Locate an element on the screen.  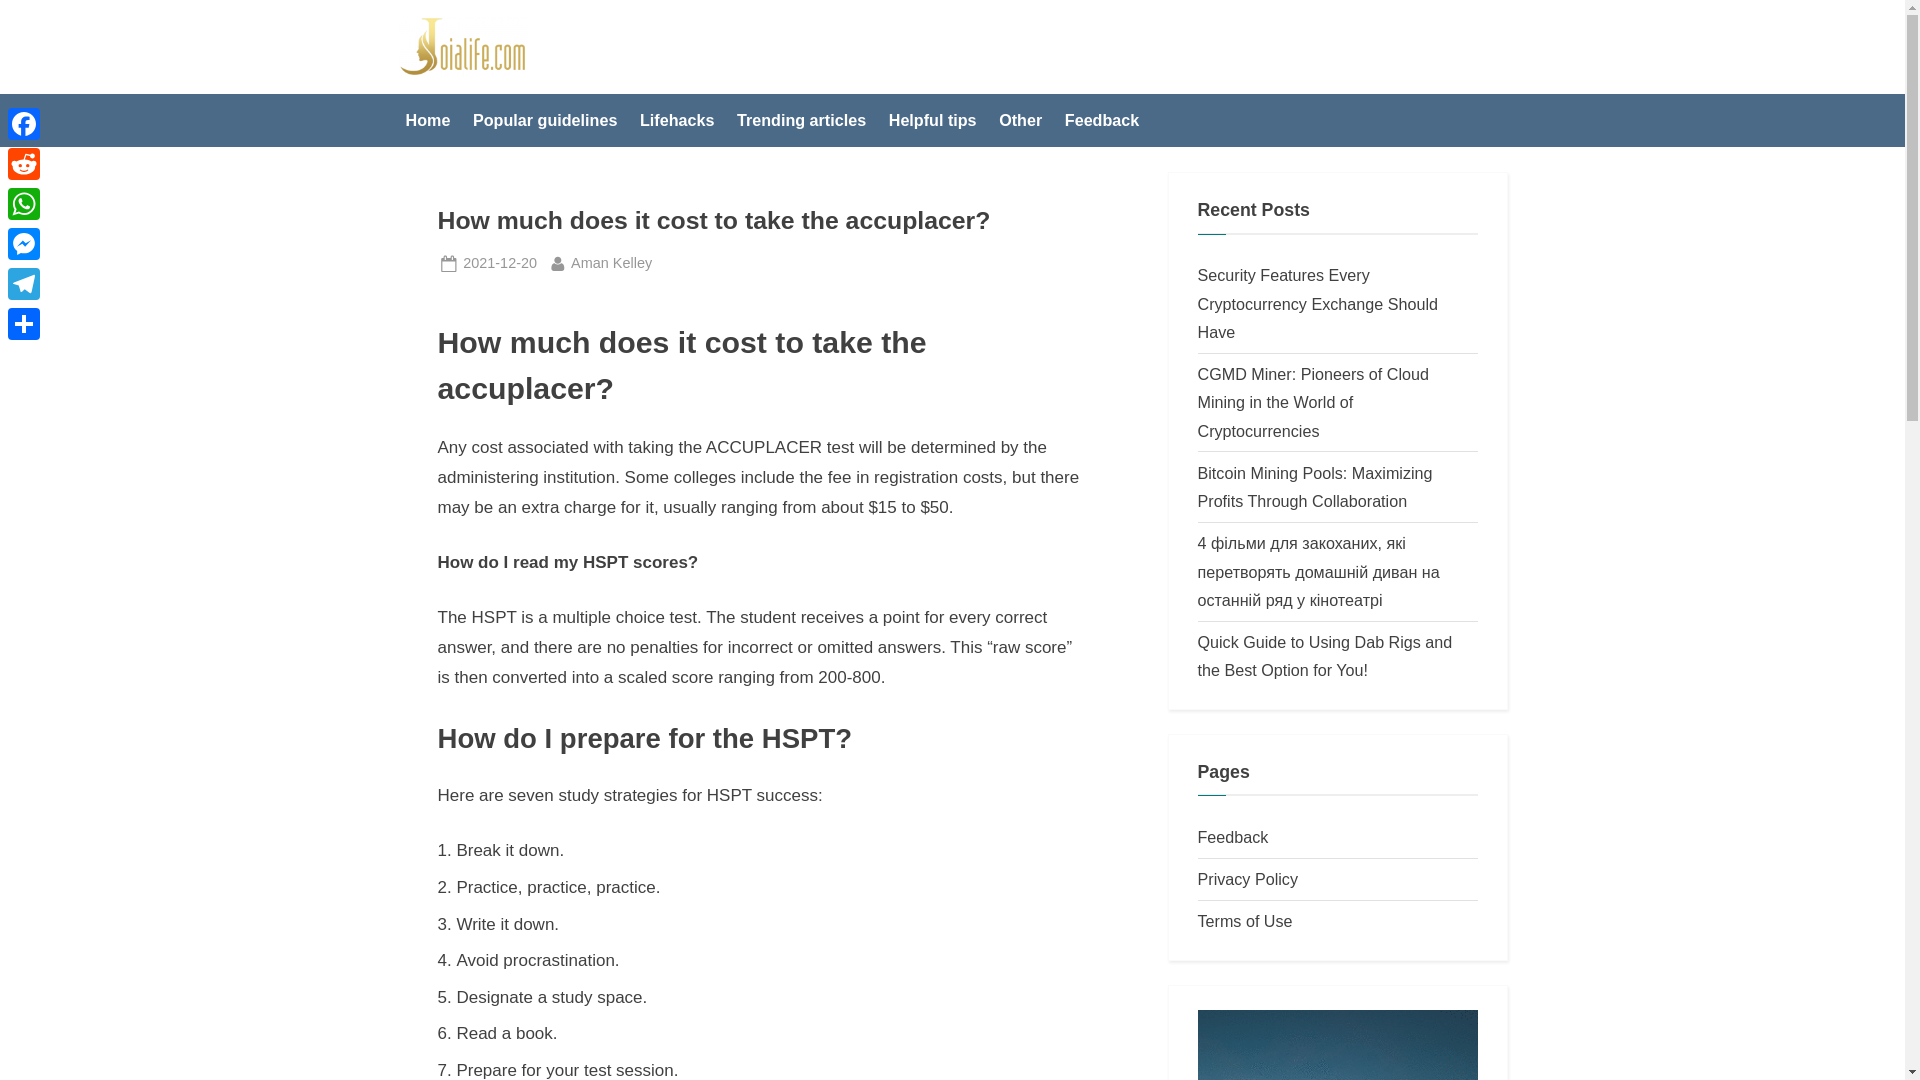
Joialife.com is located at coordinates (586, 62).